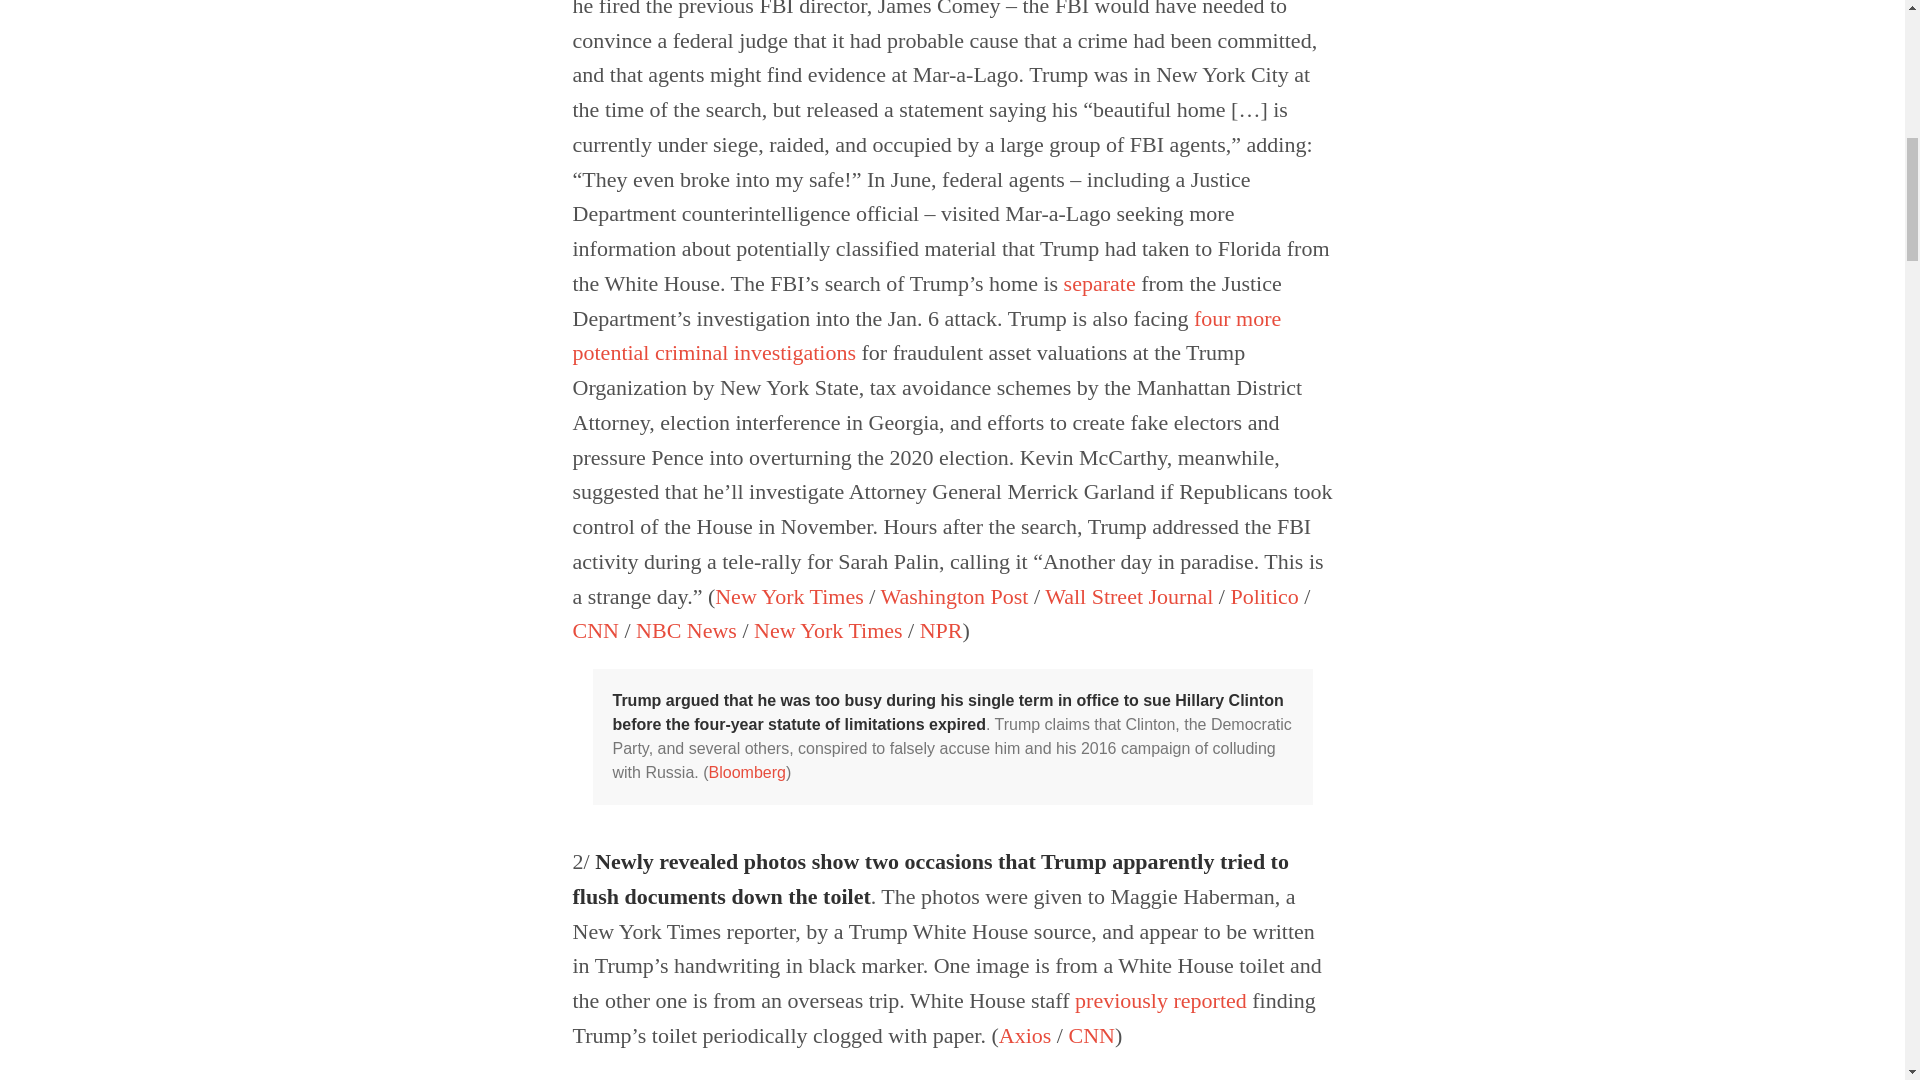 The height and width of the screenshot is (1080, 1920). What do you see at coordinates (746, 772) in the screenshot?
I see `Bloomberg` at bounding box center [746, 772].